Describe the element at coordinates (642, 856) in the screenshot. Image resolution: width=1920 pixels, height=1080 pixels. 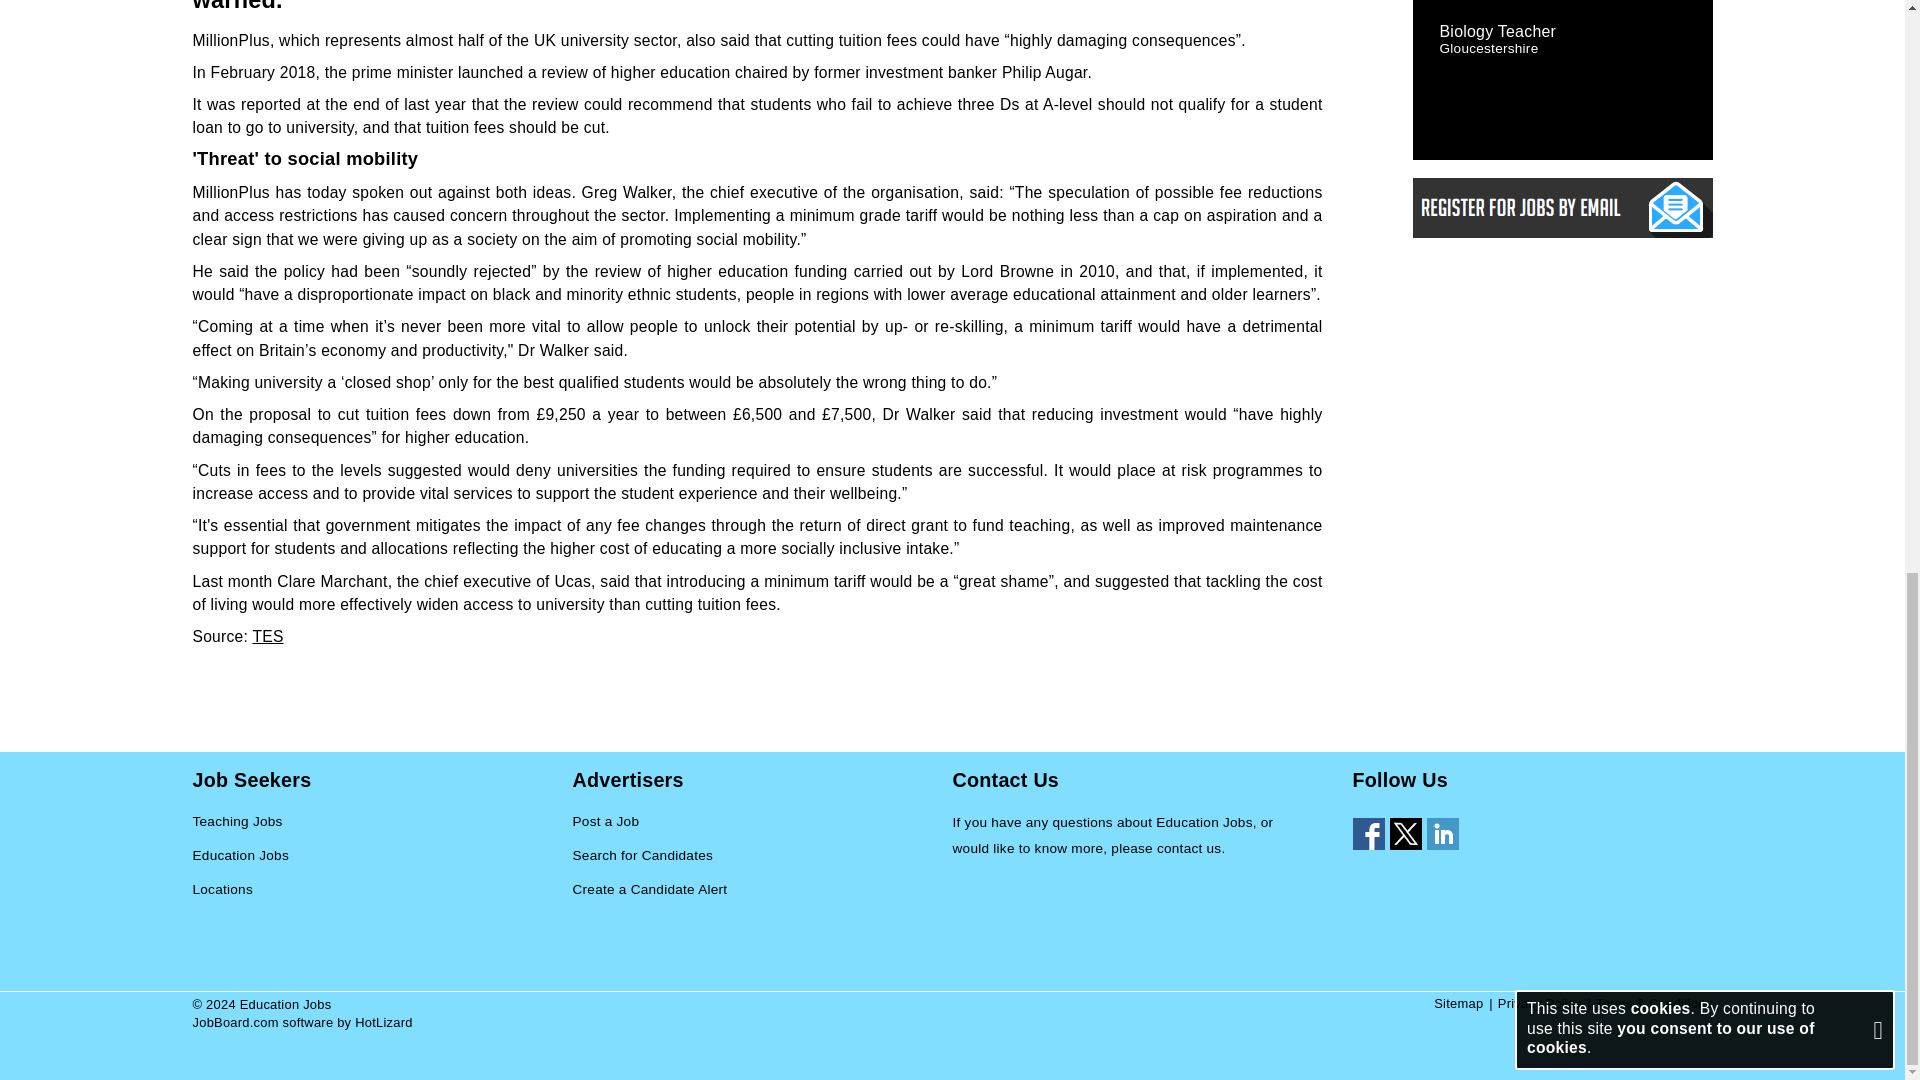
I see `Search for Candidates` at that location.